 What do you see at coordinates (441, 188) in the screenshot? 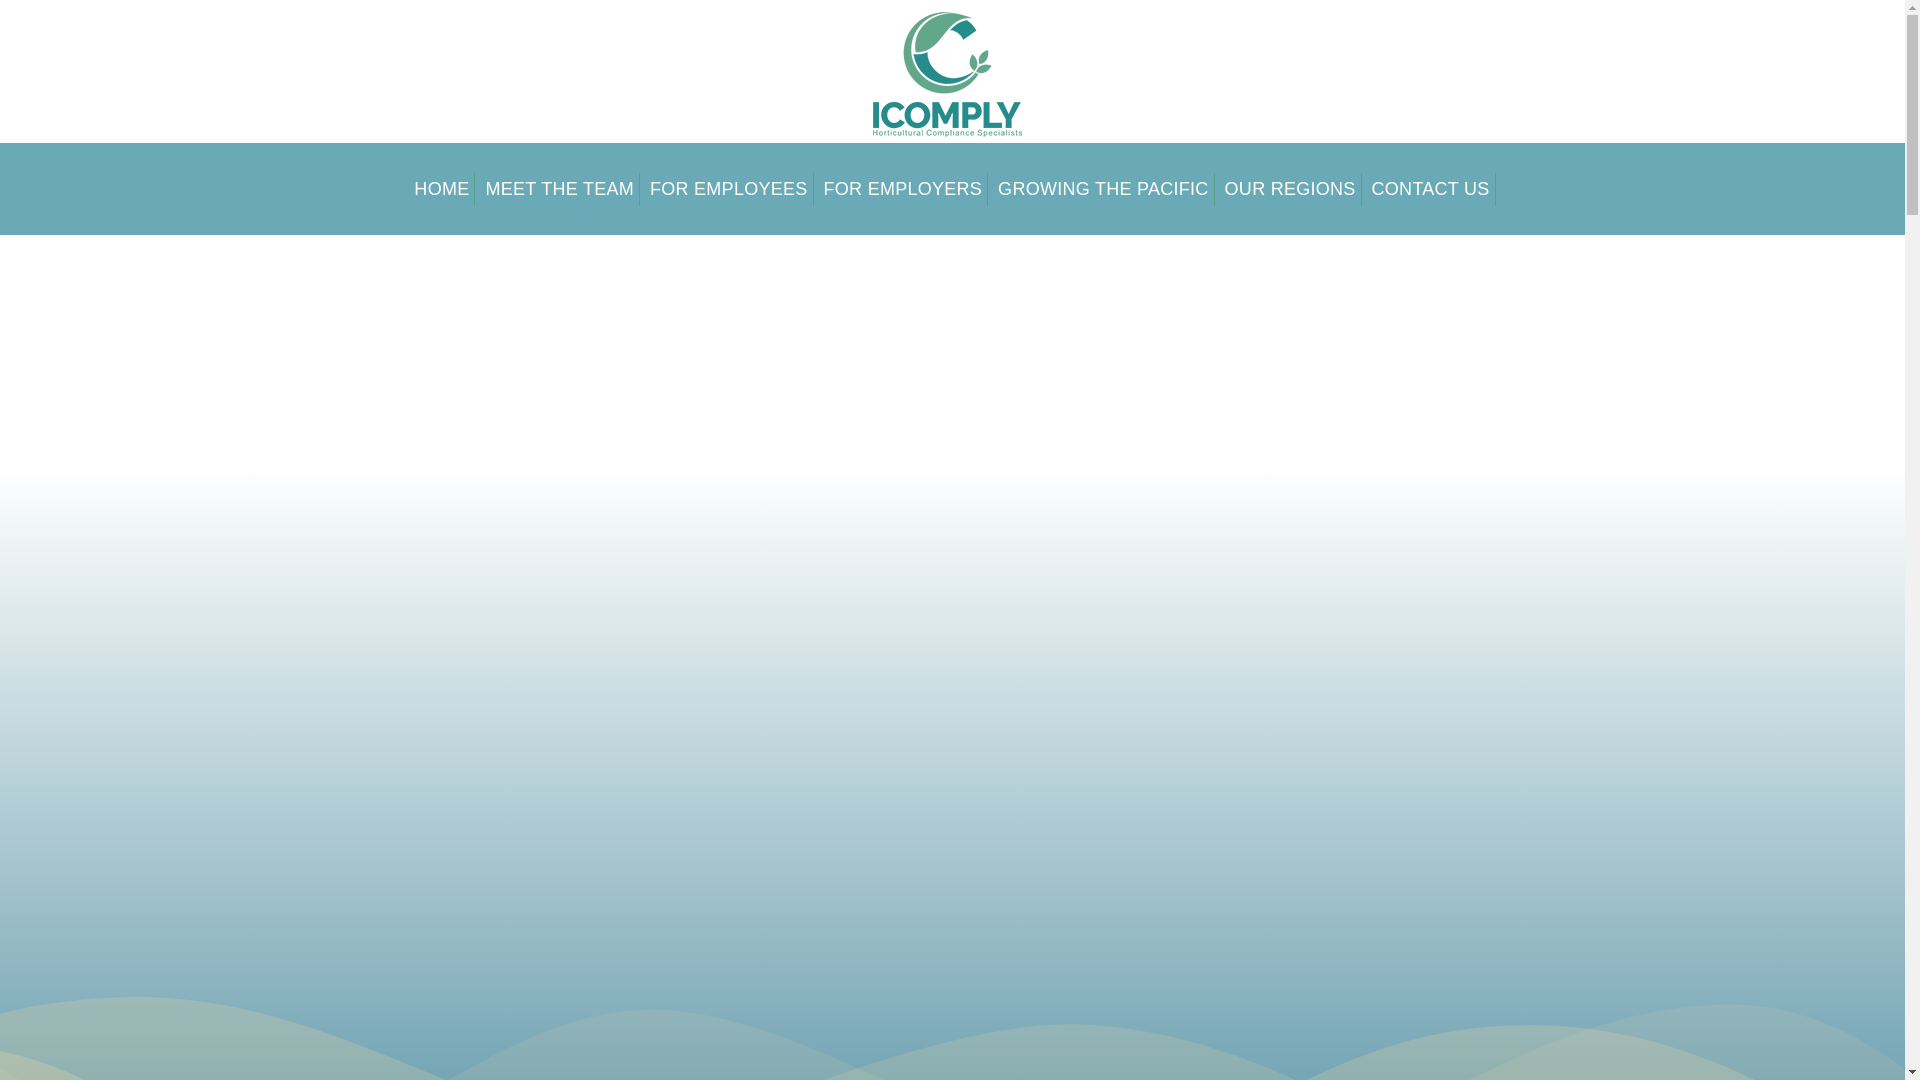
I see `HOME` at bounding box center [441, 188].